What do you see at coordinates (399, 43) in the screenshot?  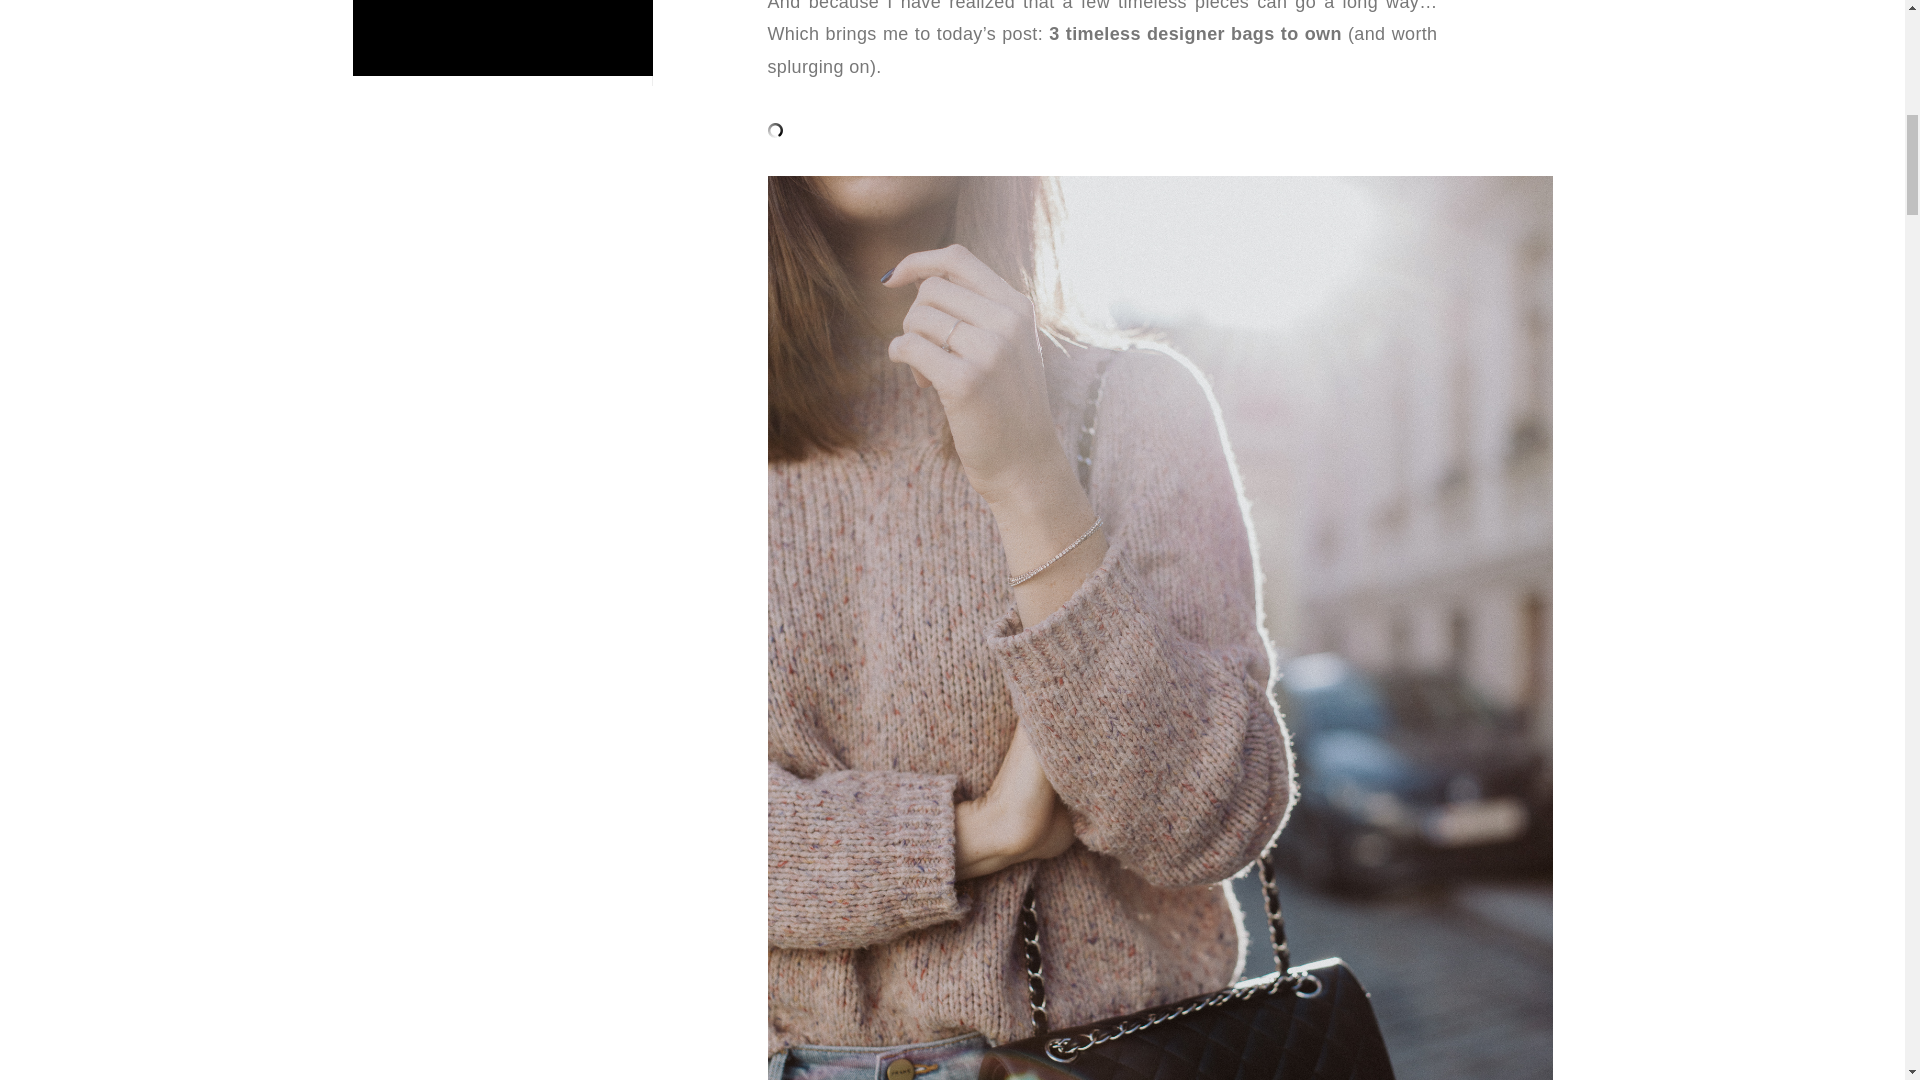 I see `Share on Email` at bounding box center [399, 43].